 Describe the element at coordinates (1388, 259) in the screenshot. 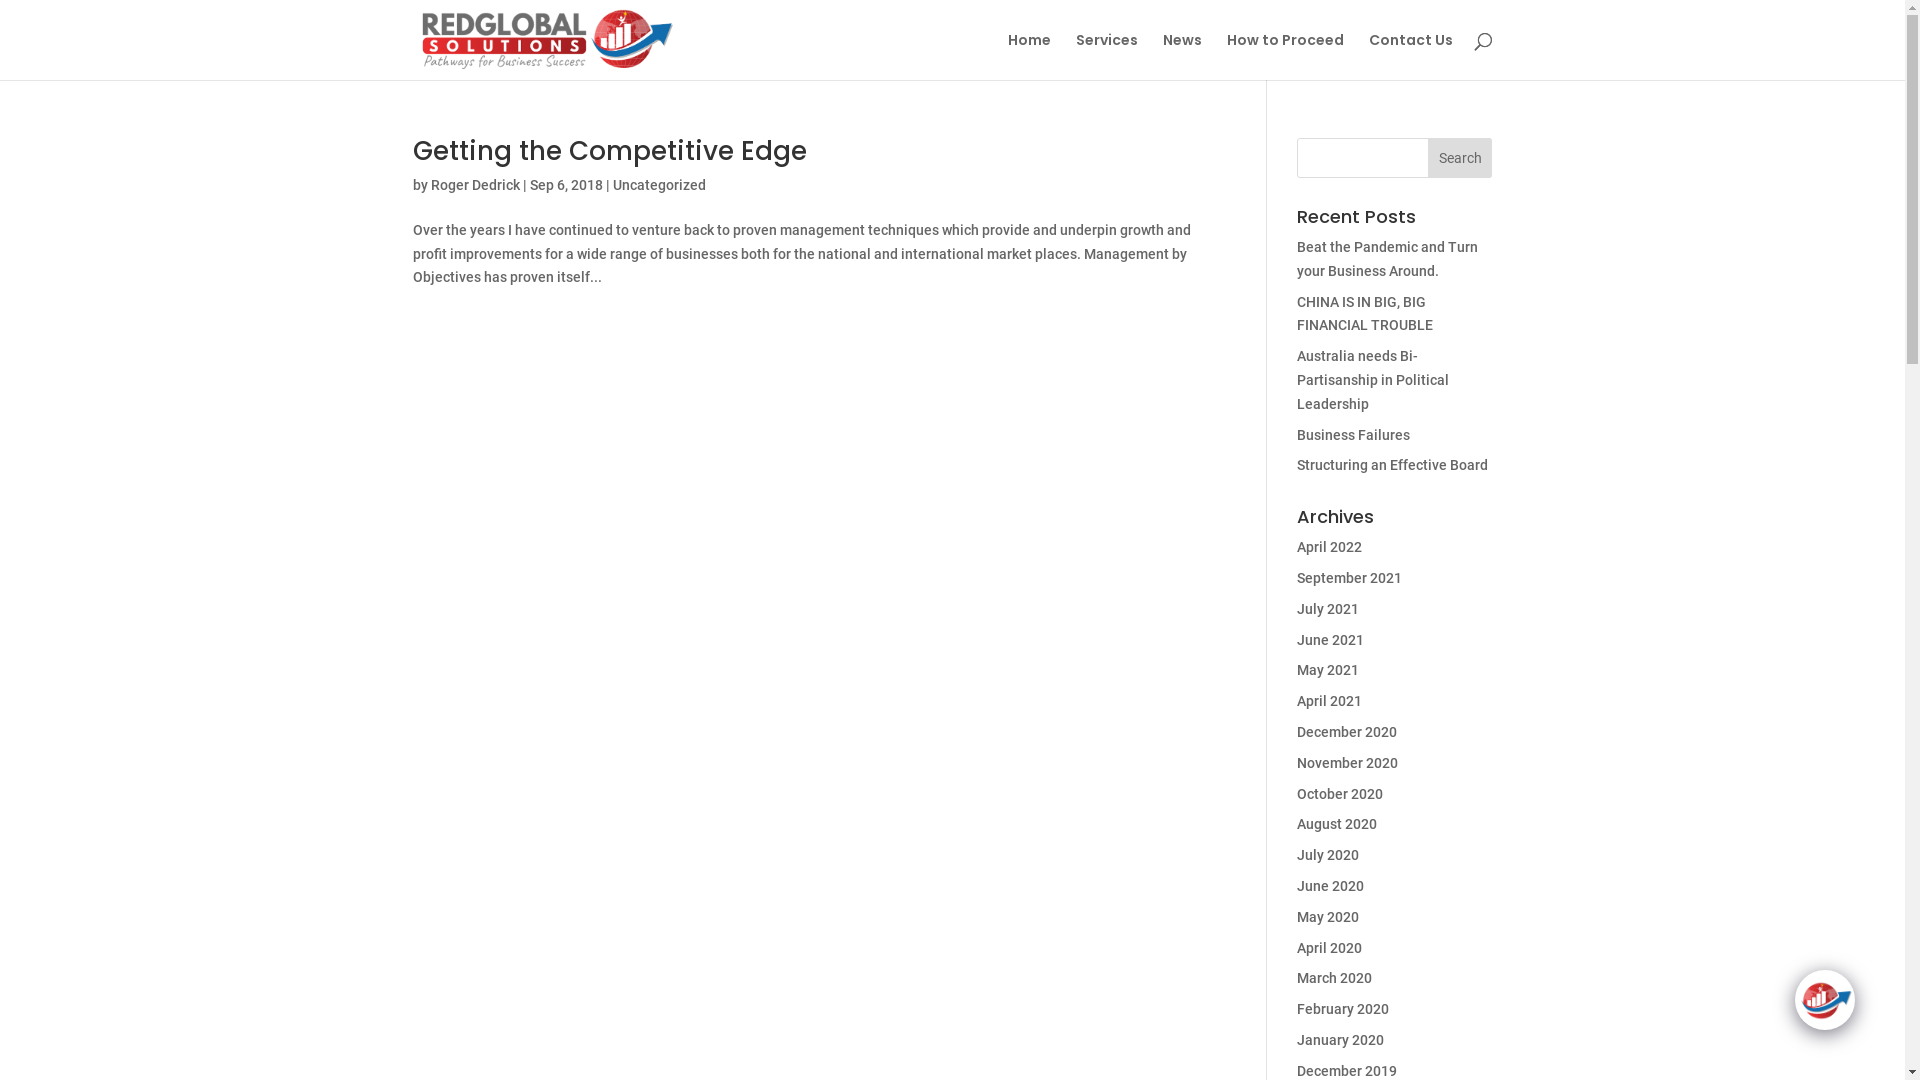

I see `Beat the Pandemic and Turn your Business Around.` at that location.